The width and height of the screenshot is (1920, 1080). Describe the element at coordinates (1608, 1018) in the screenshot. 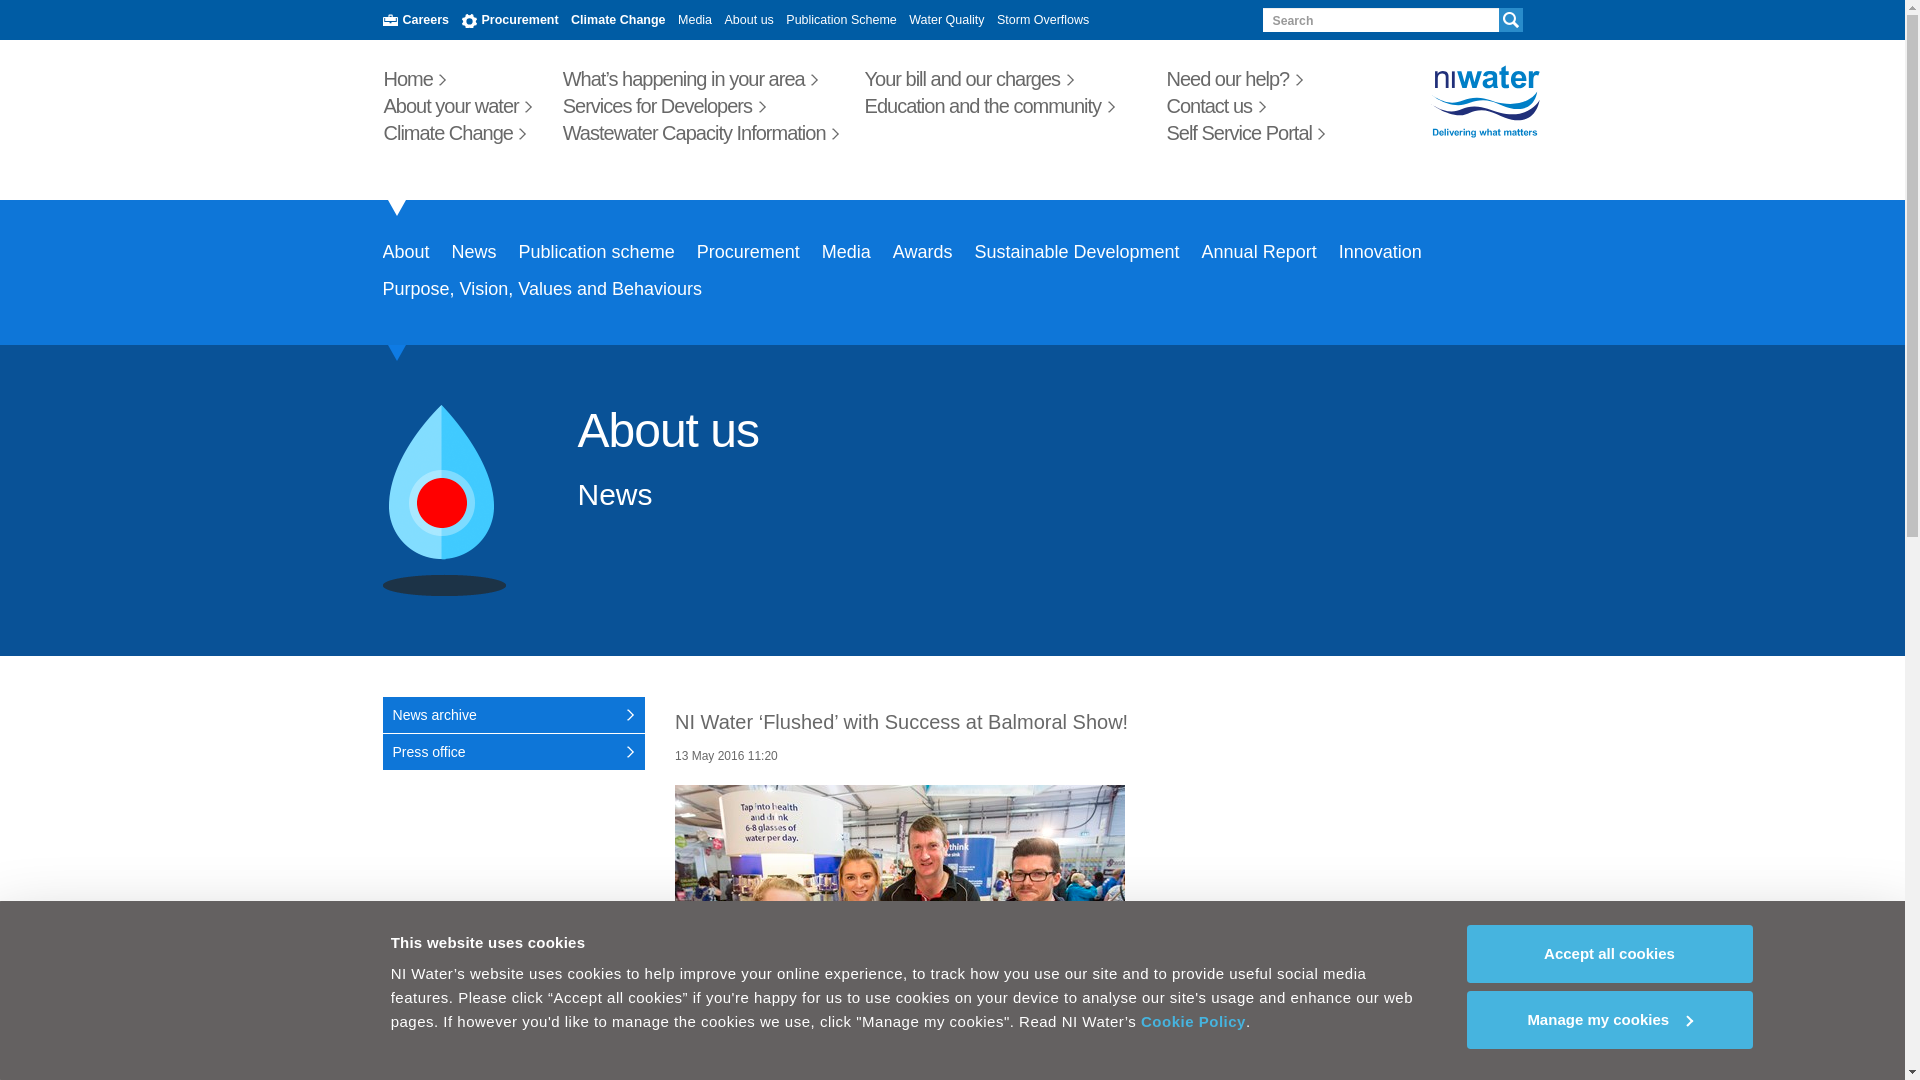

I see `Manage my cookies` at that location.